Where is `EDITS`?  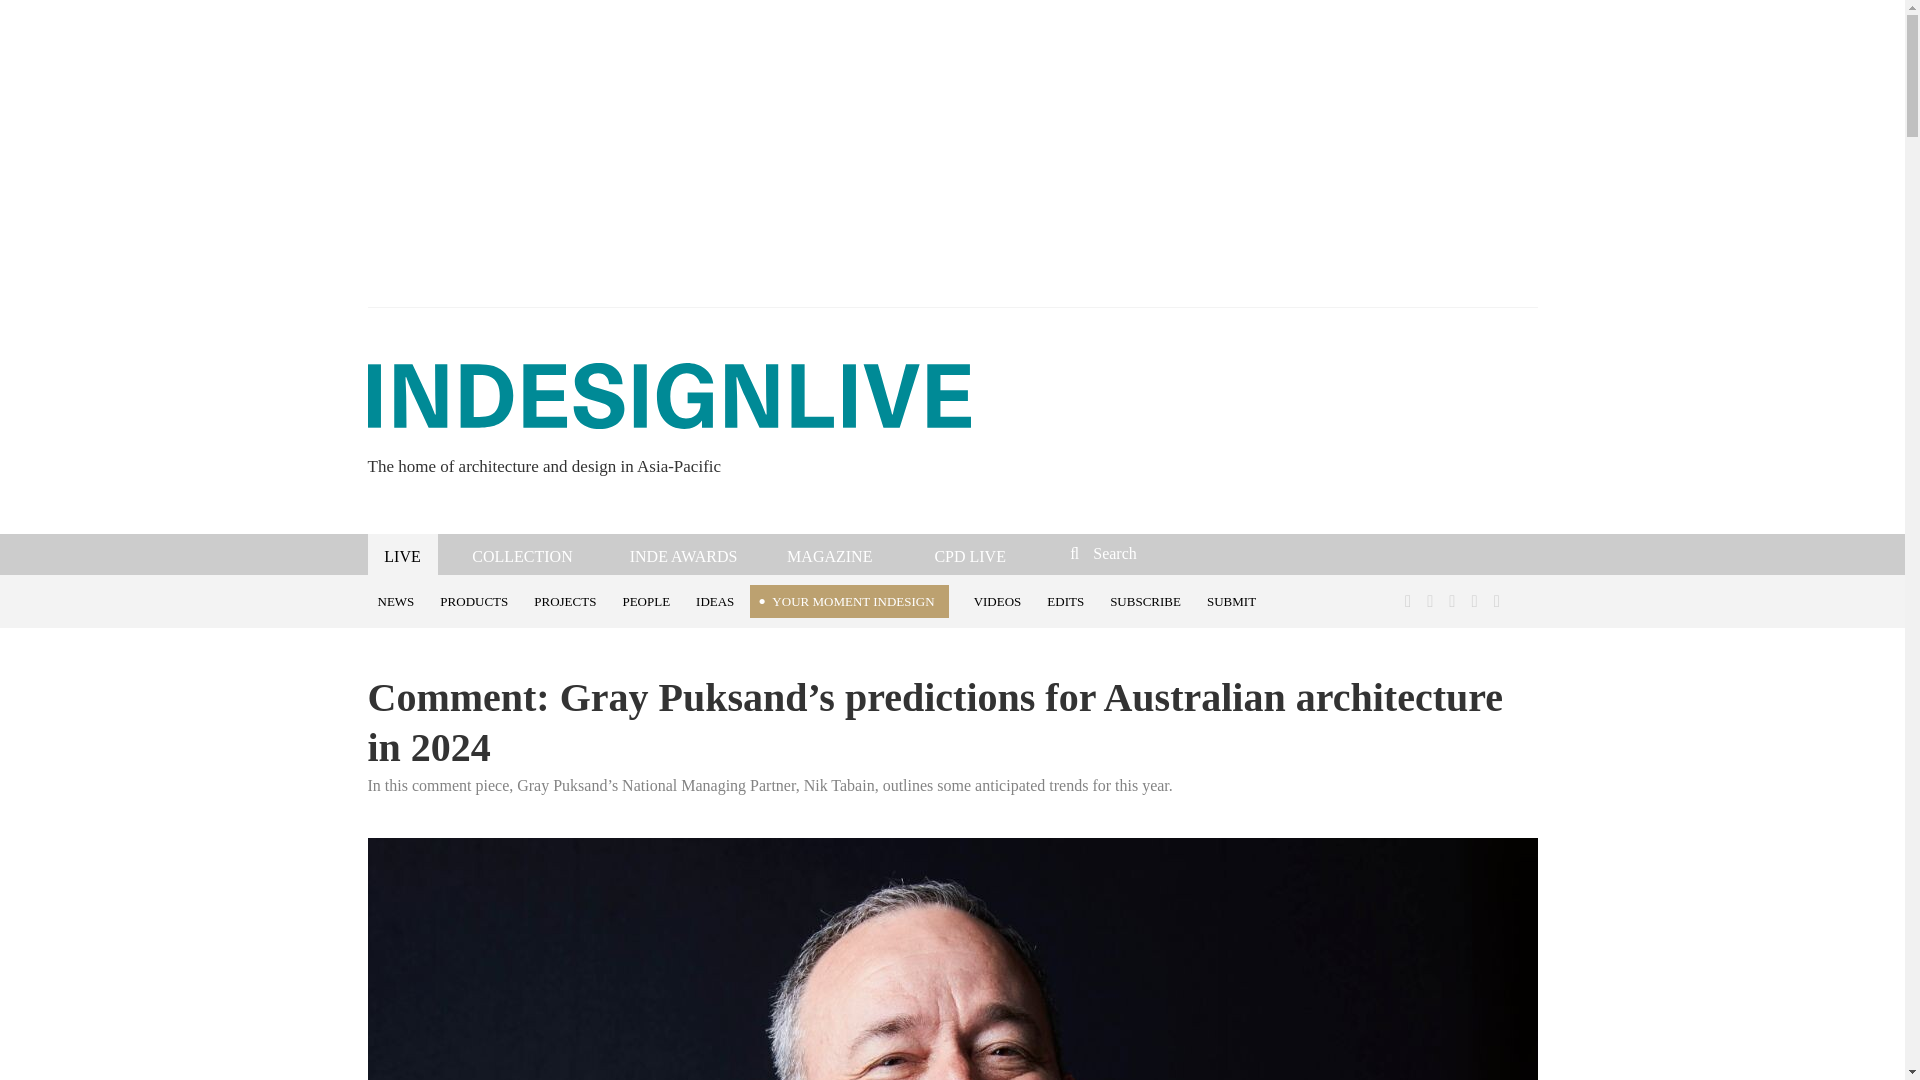 EDITS is located at coordinates (1068, 600).